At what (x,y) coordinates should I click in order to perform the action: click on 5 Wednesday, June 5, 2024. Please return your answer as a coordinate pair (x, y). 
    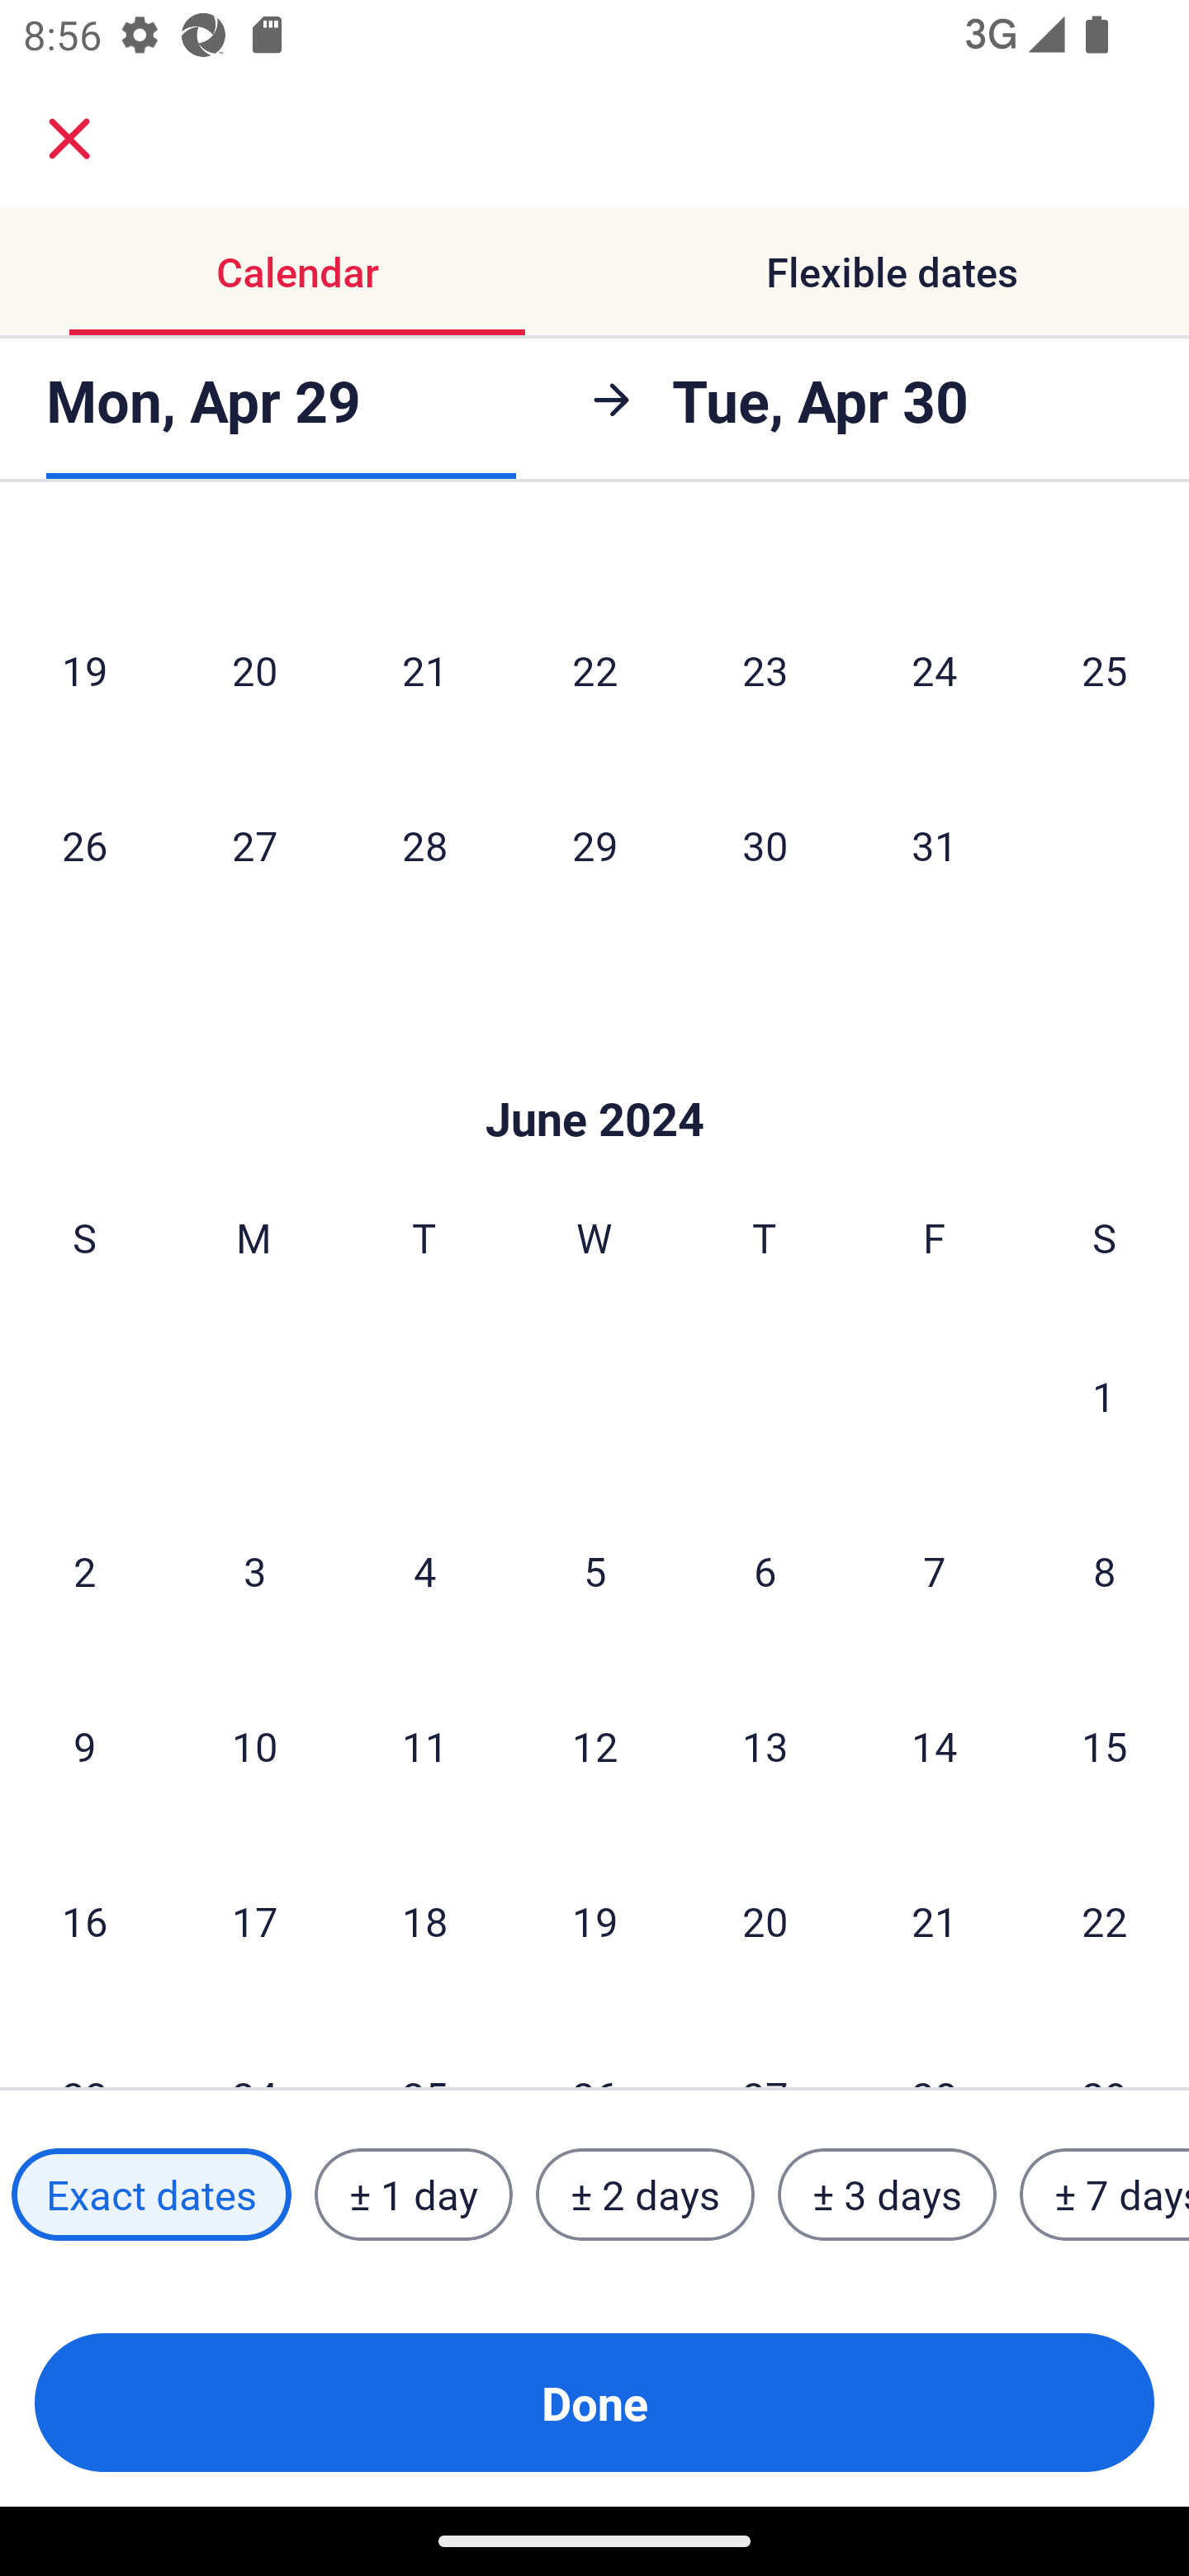
    Looking at the image, I should click on (594, 1571).